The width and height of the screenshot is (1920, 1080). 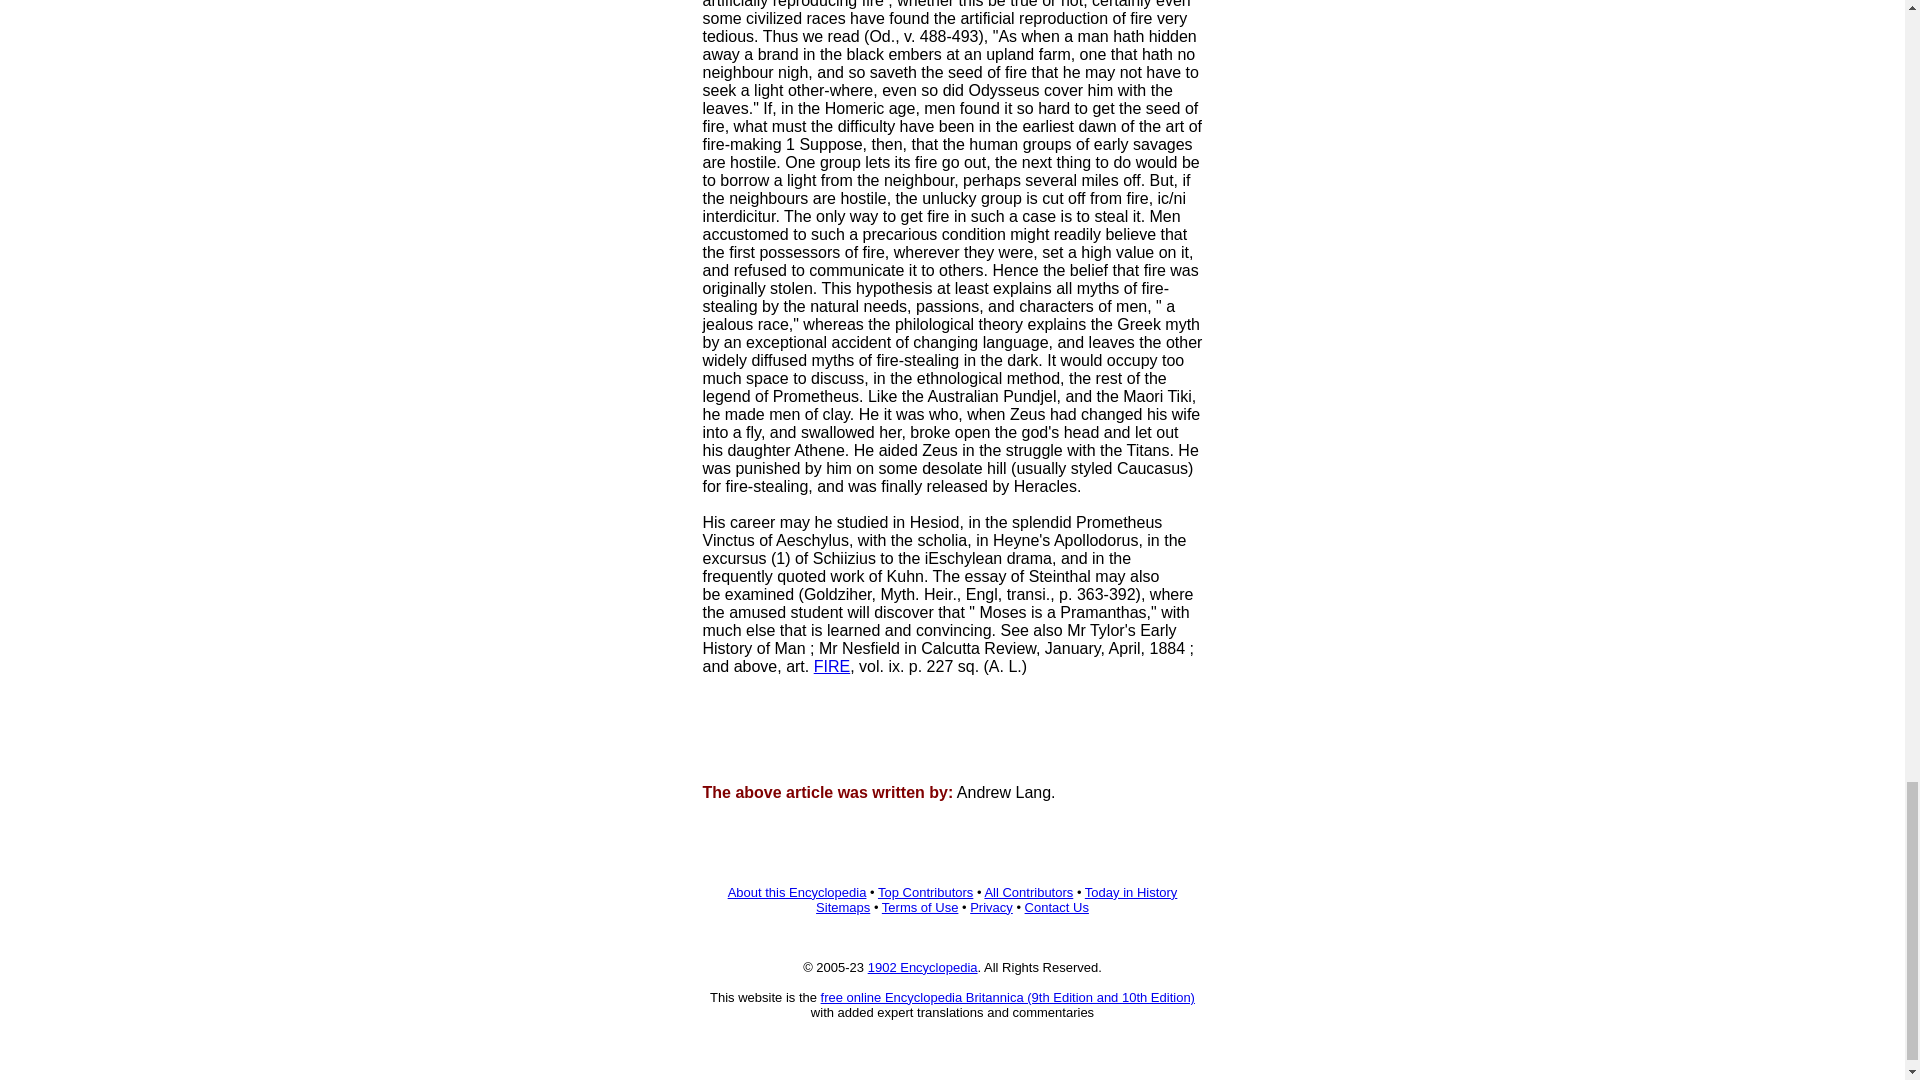 What do you see at coordinates (832, 666) in the screenshot?
I see `FIRE` at bounding box center [832, 666].